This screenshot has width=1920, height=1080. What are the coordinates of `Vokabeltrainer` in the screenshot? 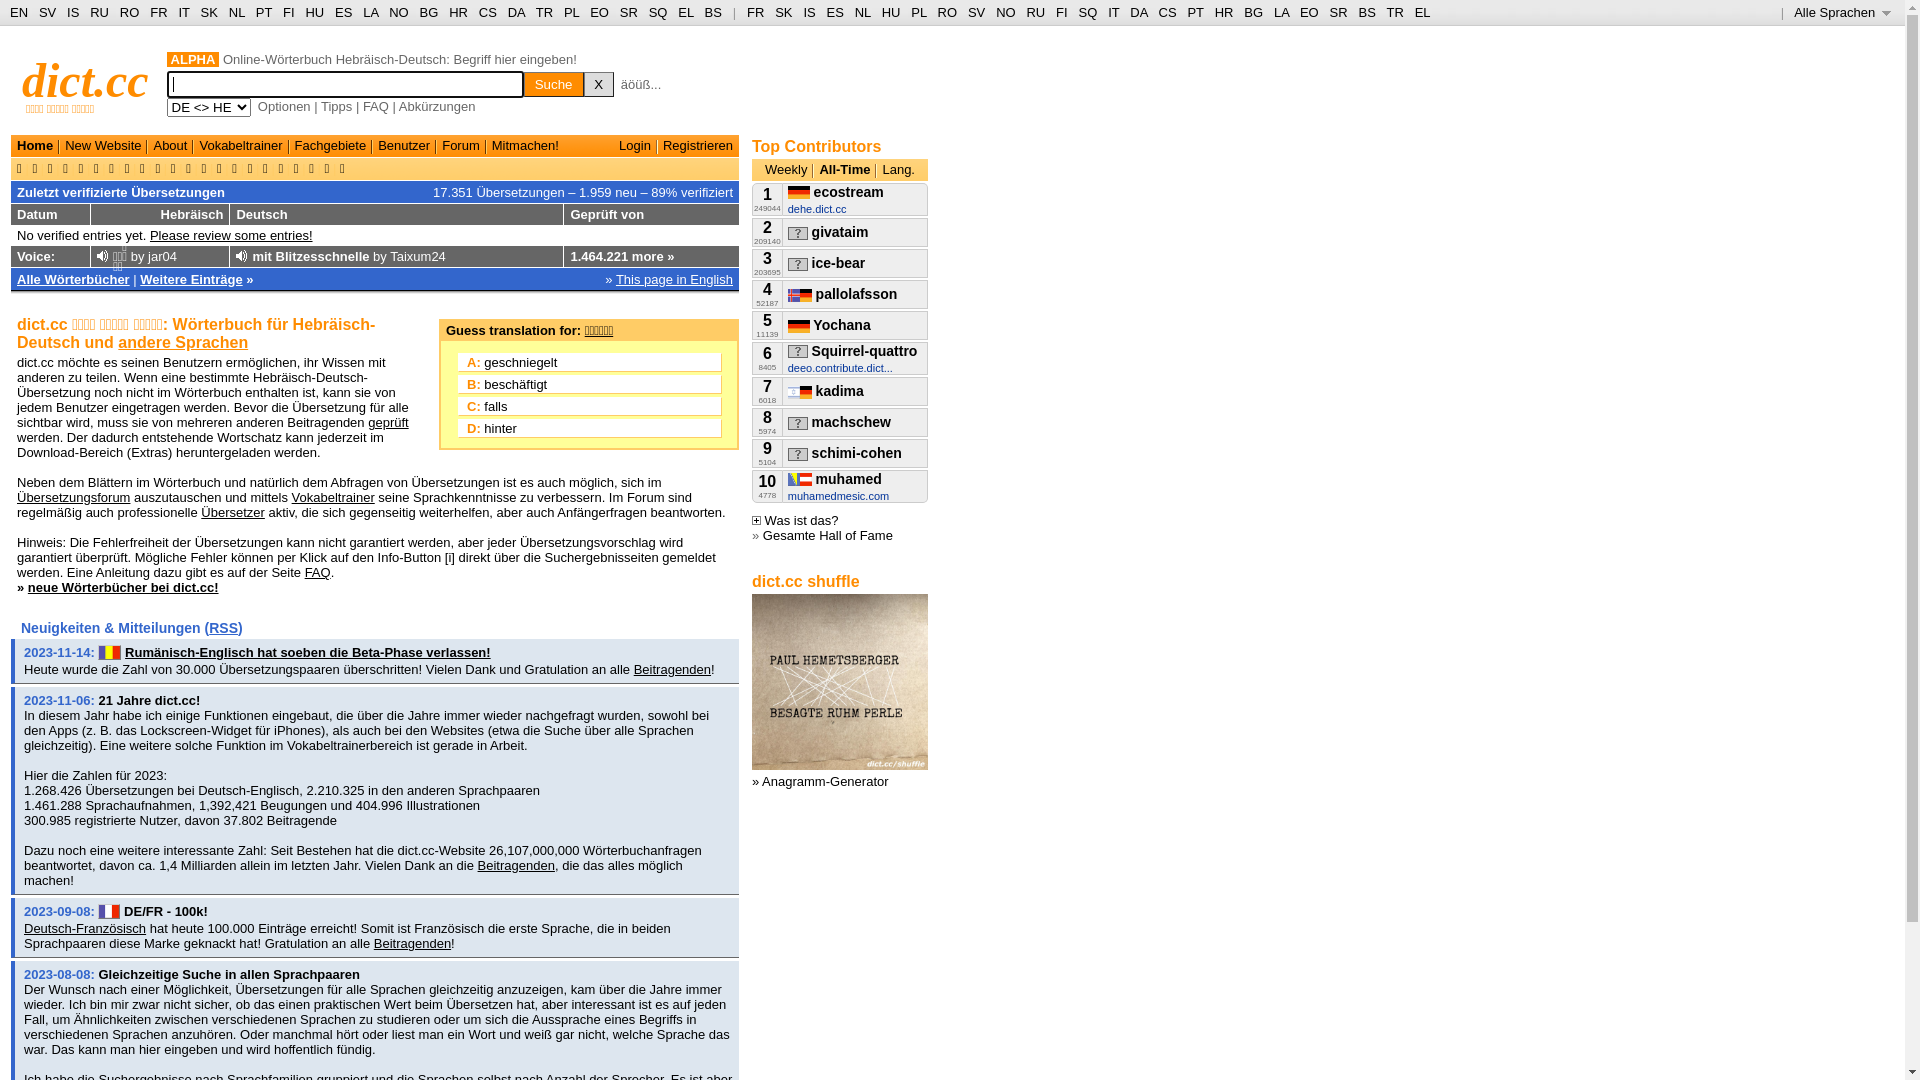 It's located at (334, 498).